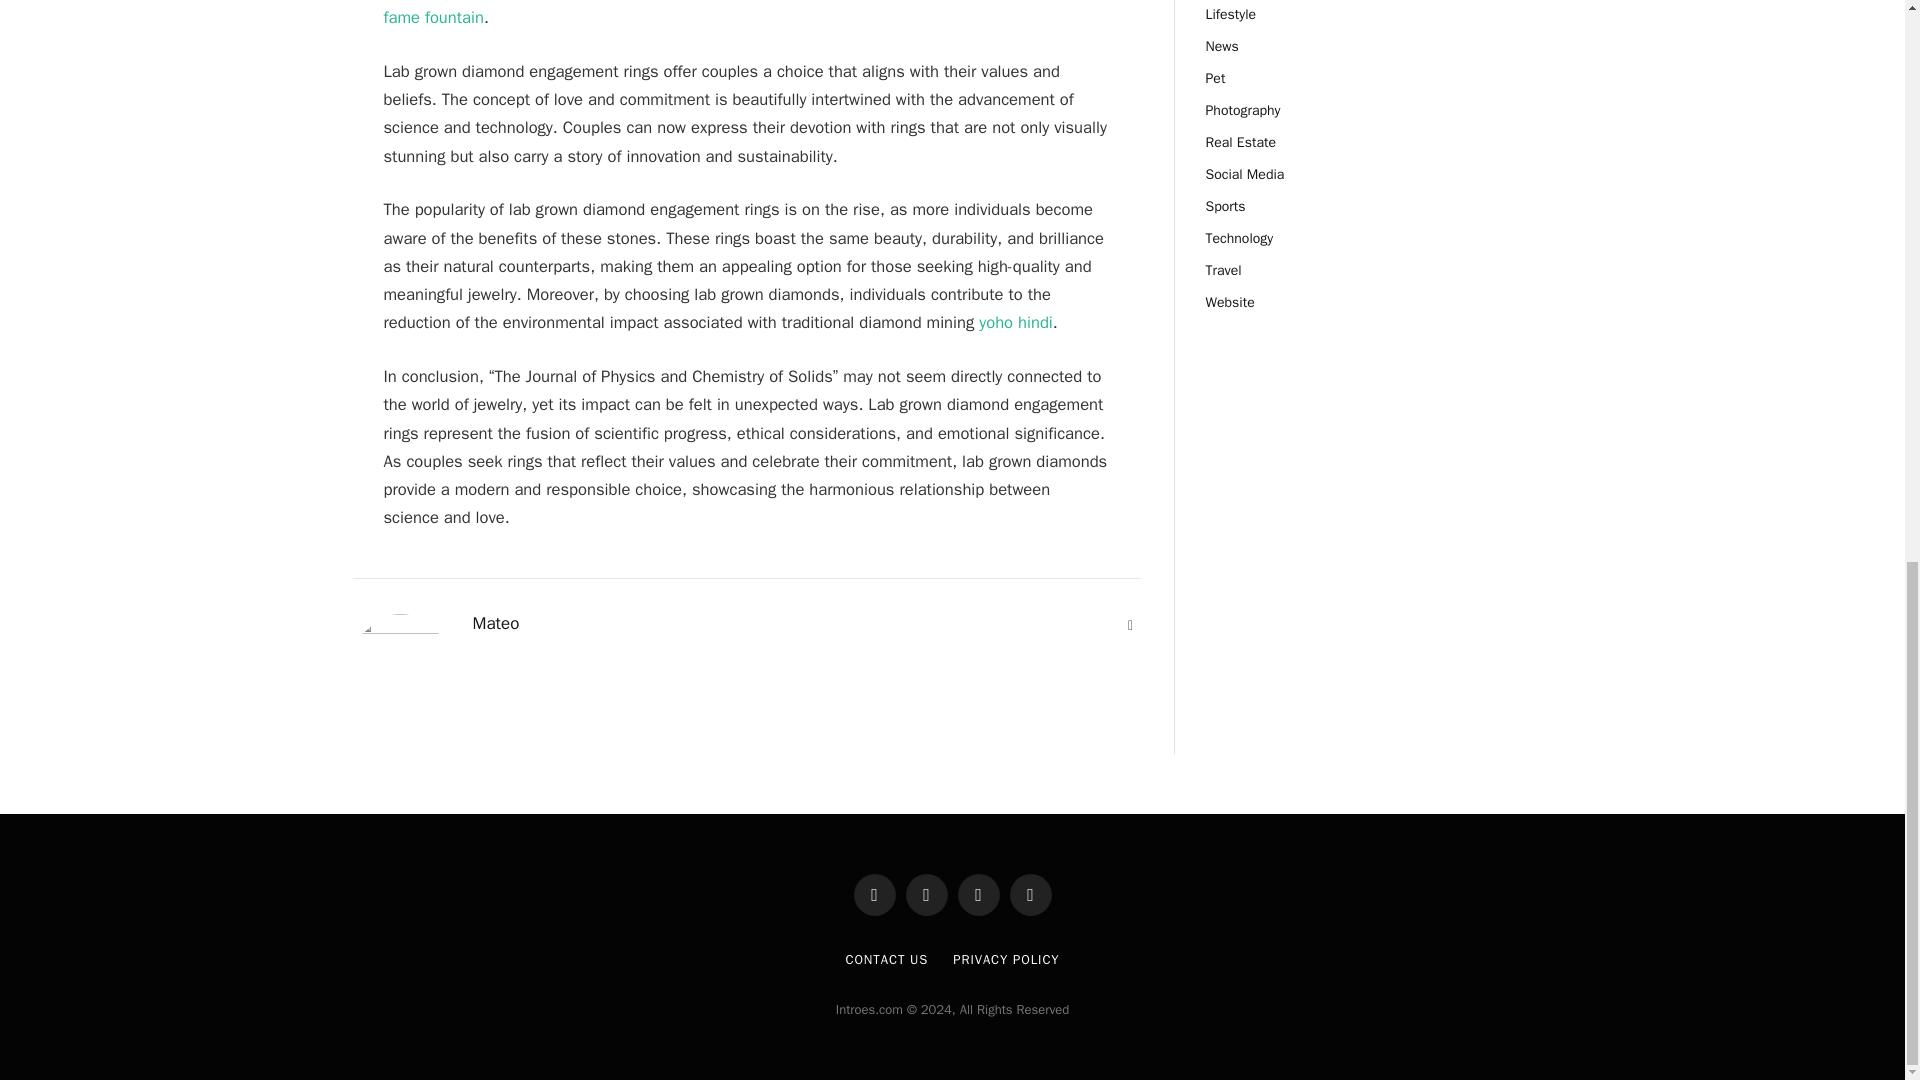 The image size is (1920, 1080). Describe the element at coordinates (1016, 322) in the screenshot. I see `yoho hindi` at that location.